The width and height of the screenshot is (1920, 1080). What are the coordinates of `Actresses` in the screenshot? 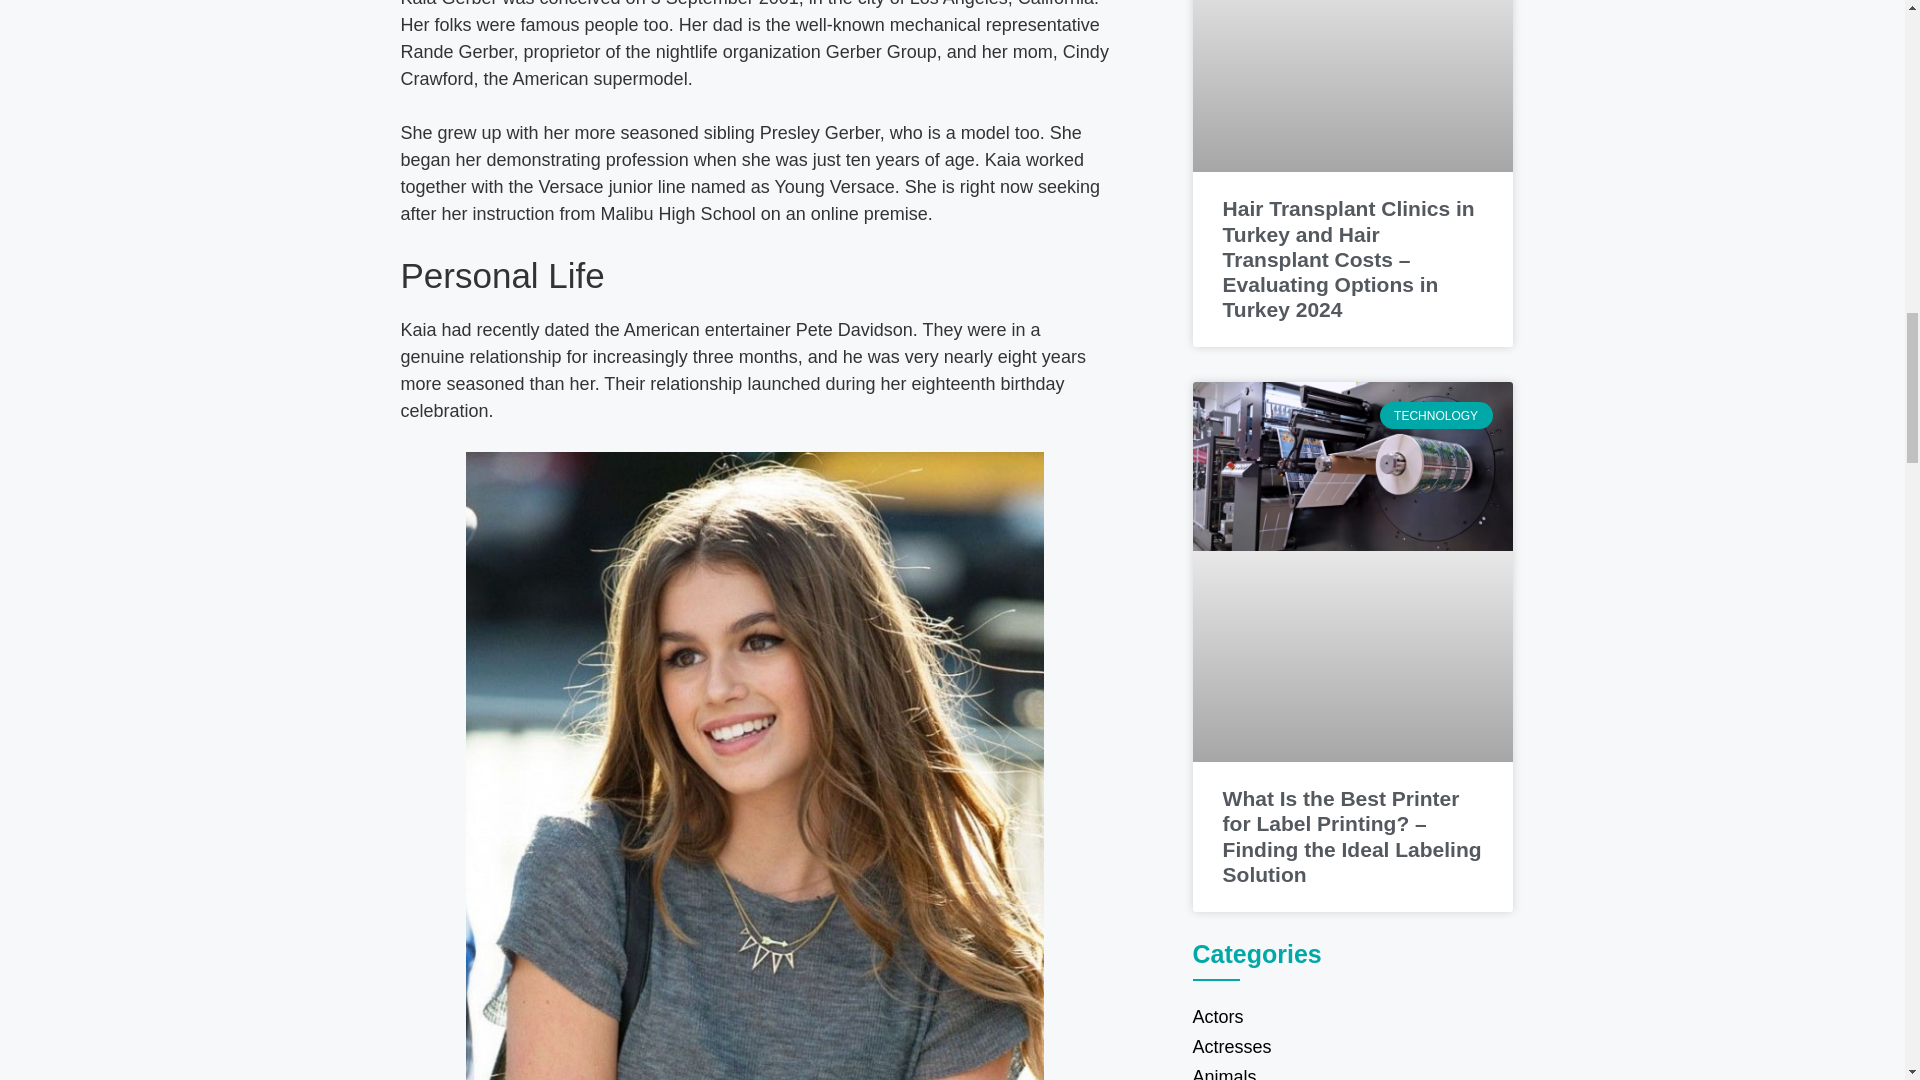 It's located at (1352, 1046).